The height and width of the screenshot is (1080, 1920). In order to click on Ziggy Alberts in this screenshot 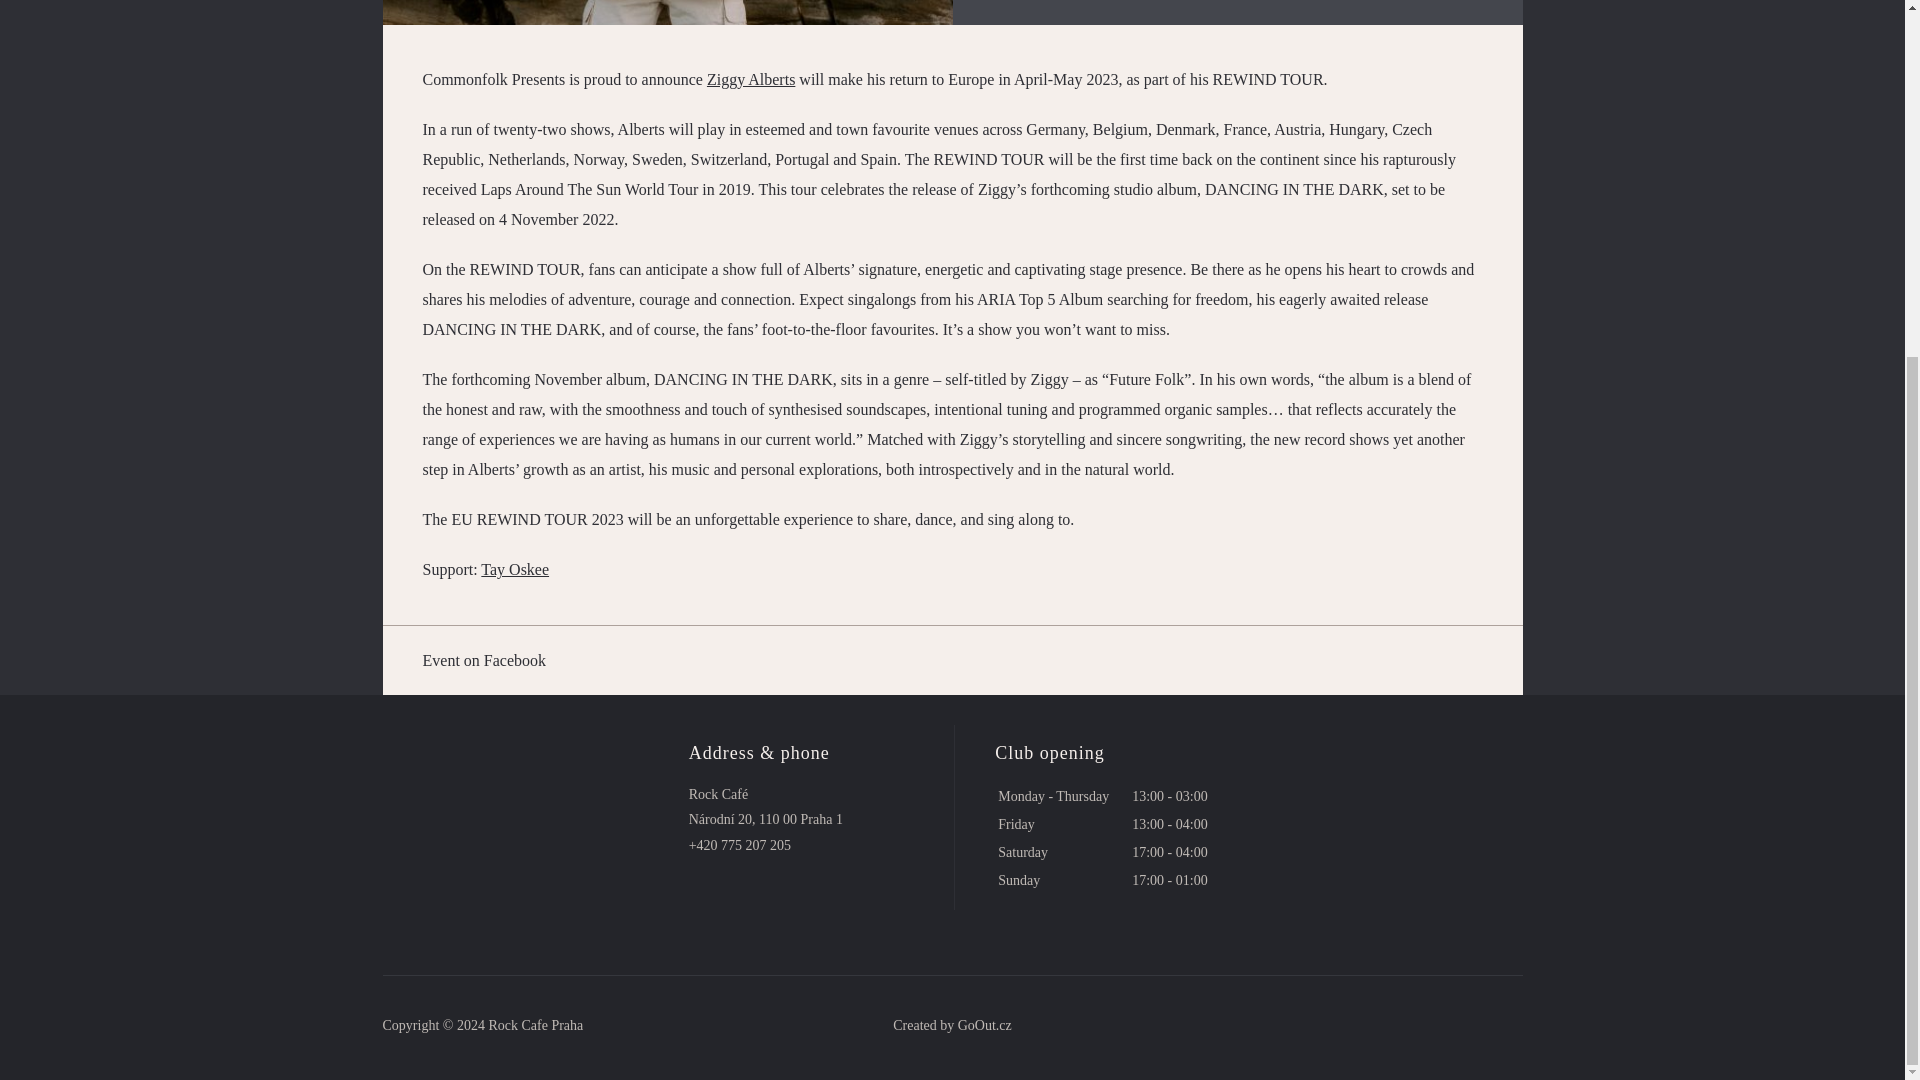, I will do `click(750, 79)`.